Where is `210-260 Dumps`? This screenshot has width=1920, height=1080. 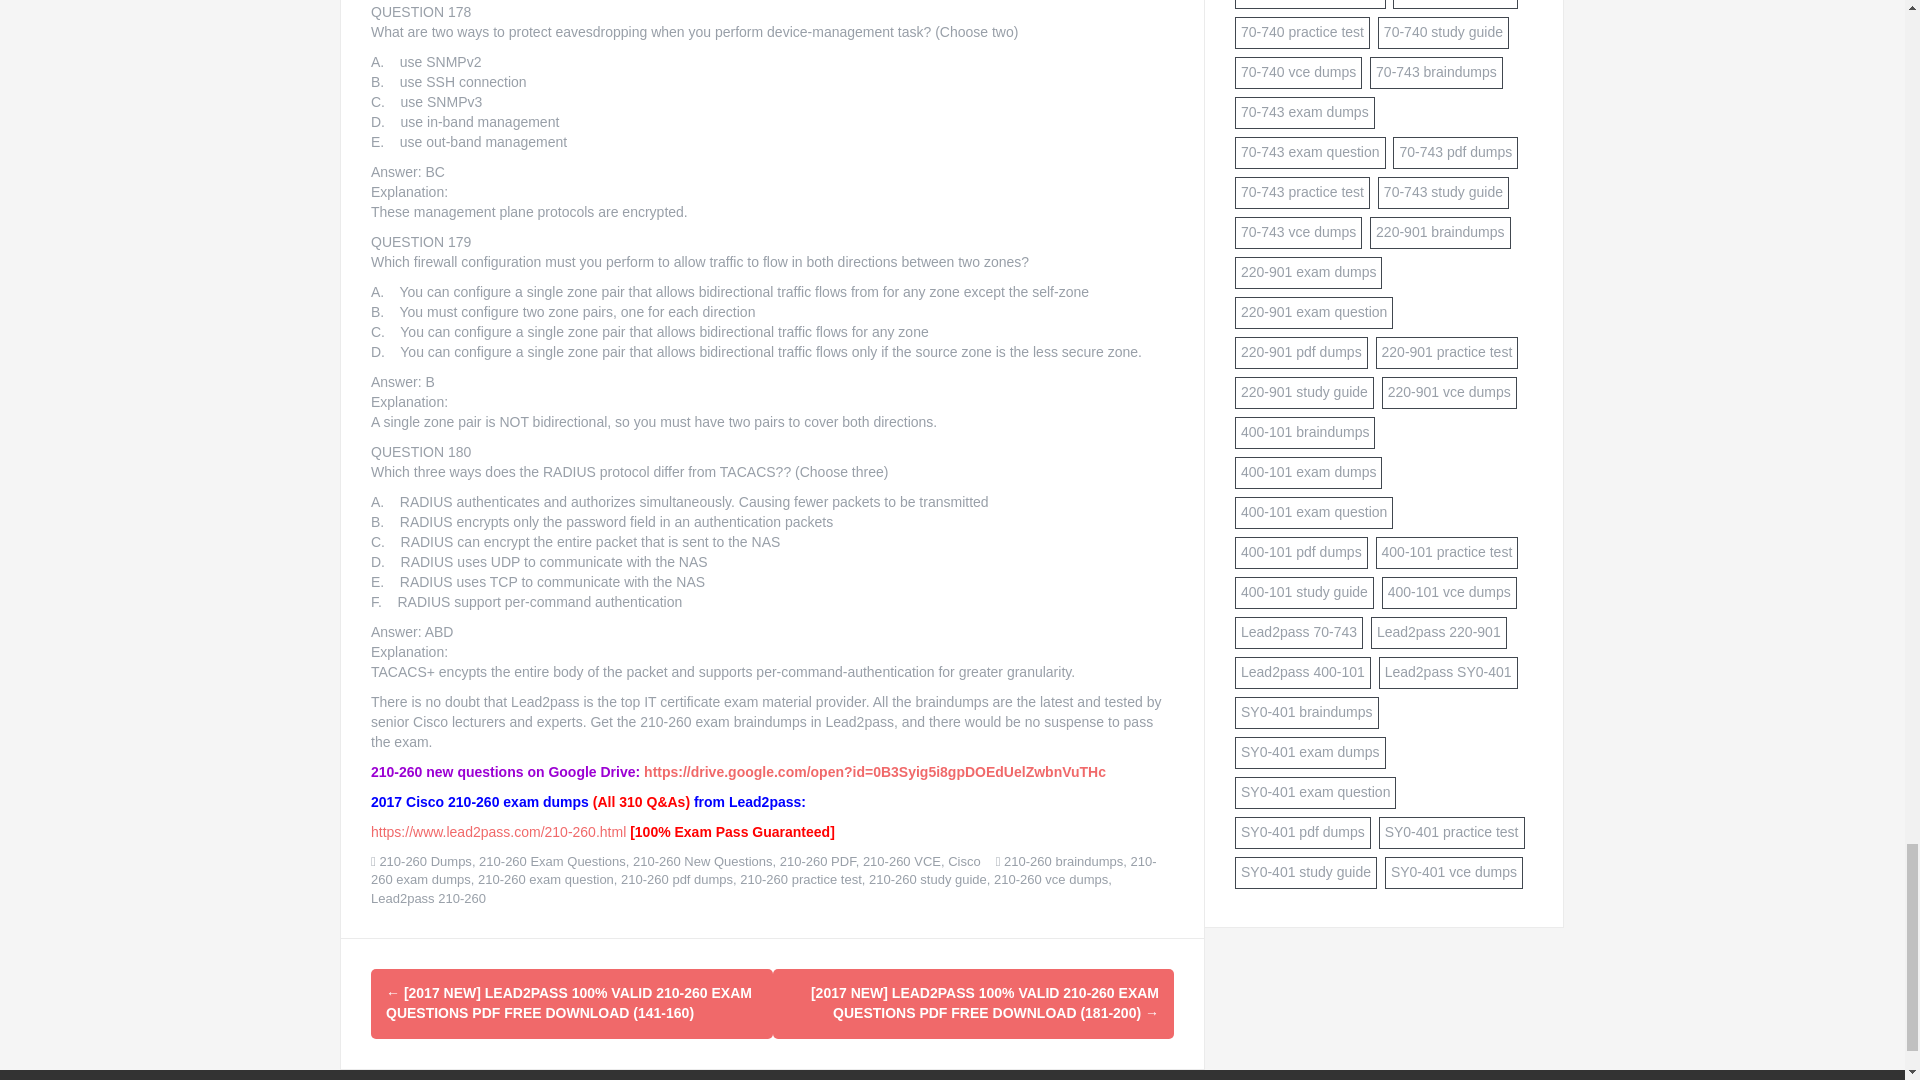 210-260 Dumps is located at coordinates (425, 862).